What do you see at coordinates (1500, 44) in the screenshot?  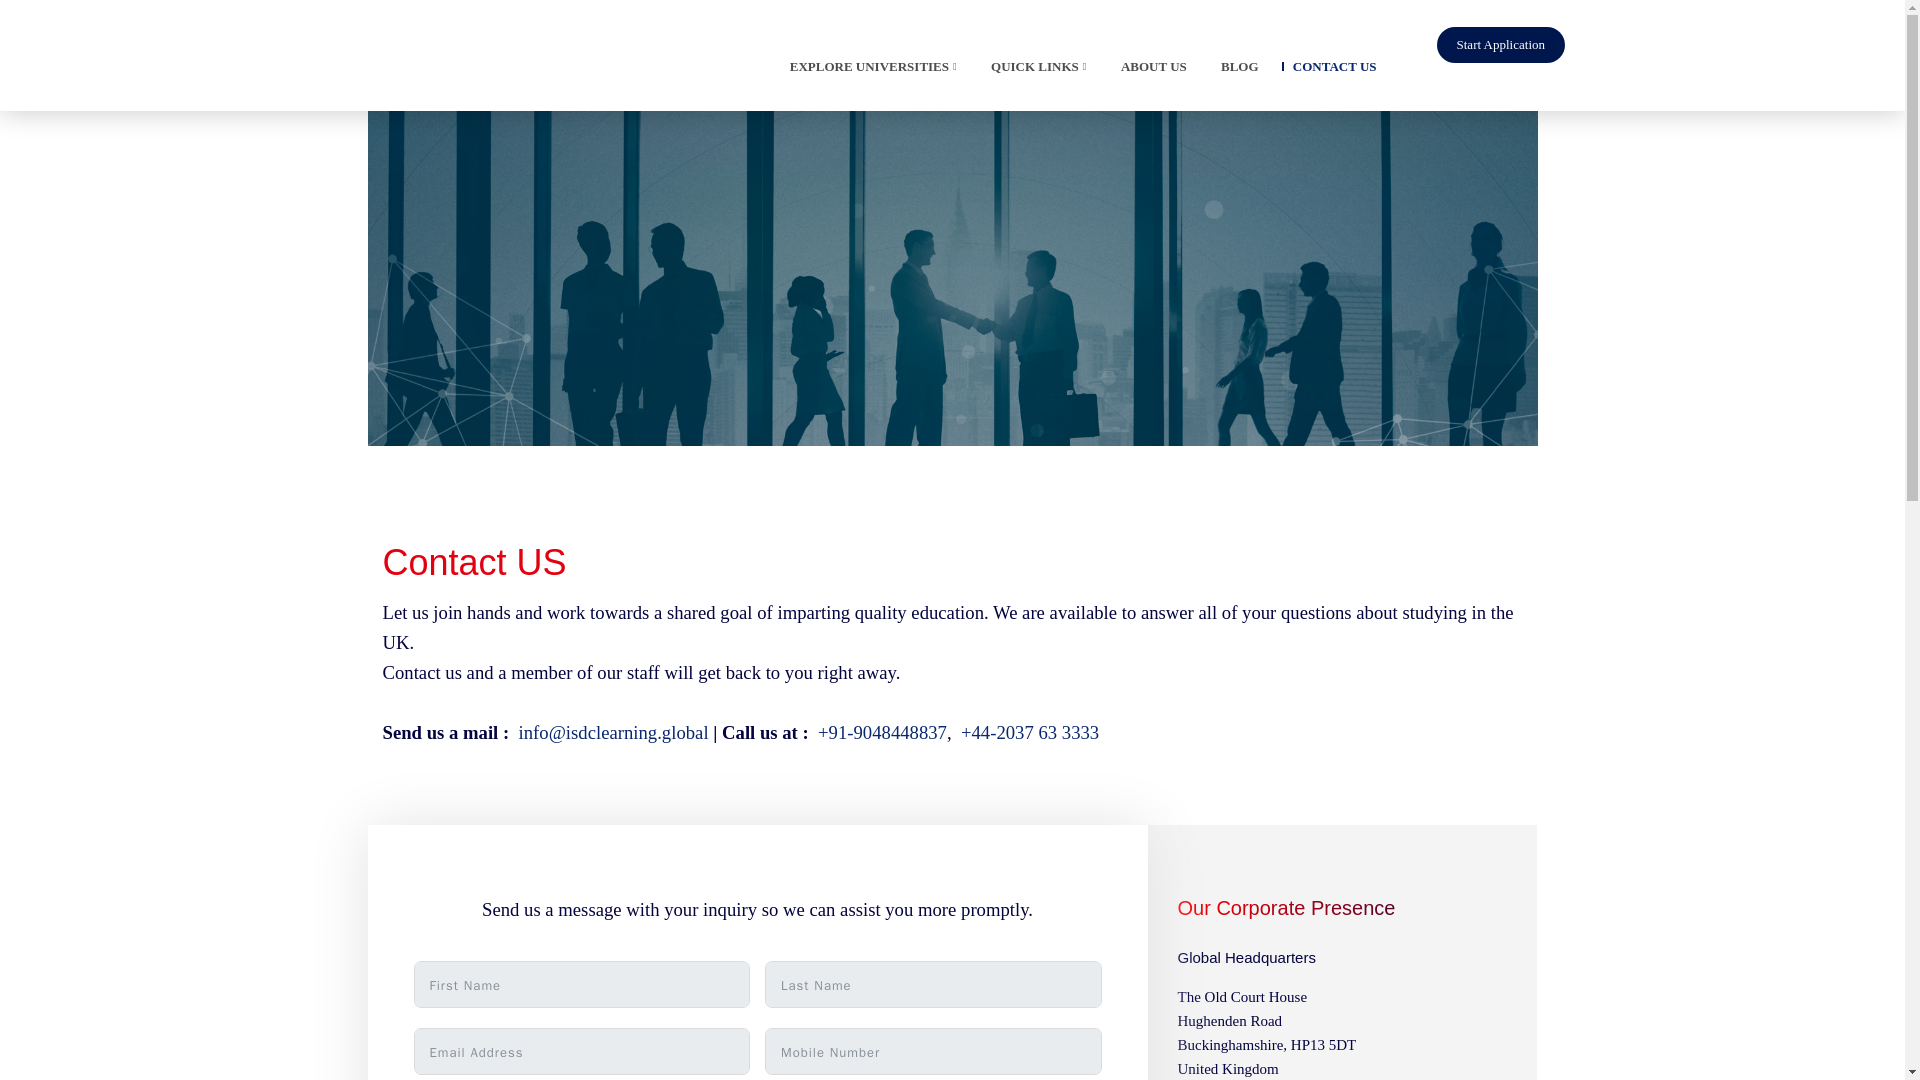 I see `Start Application` at bounding box center [1500, 44].